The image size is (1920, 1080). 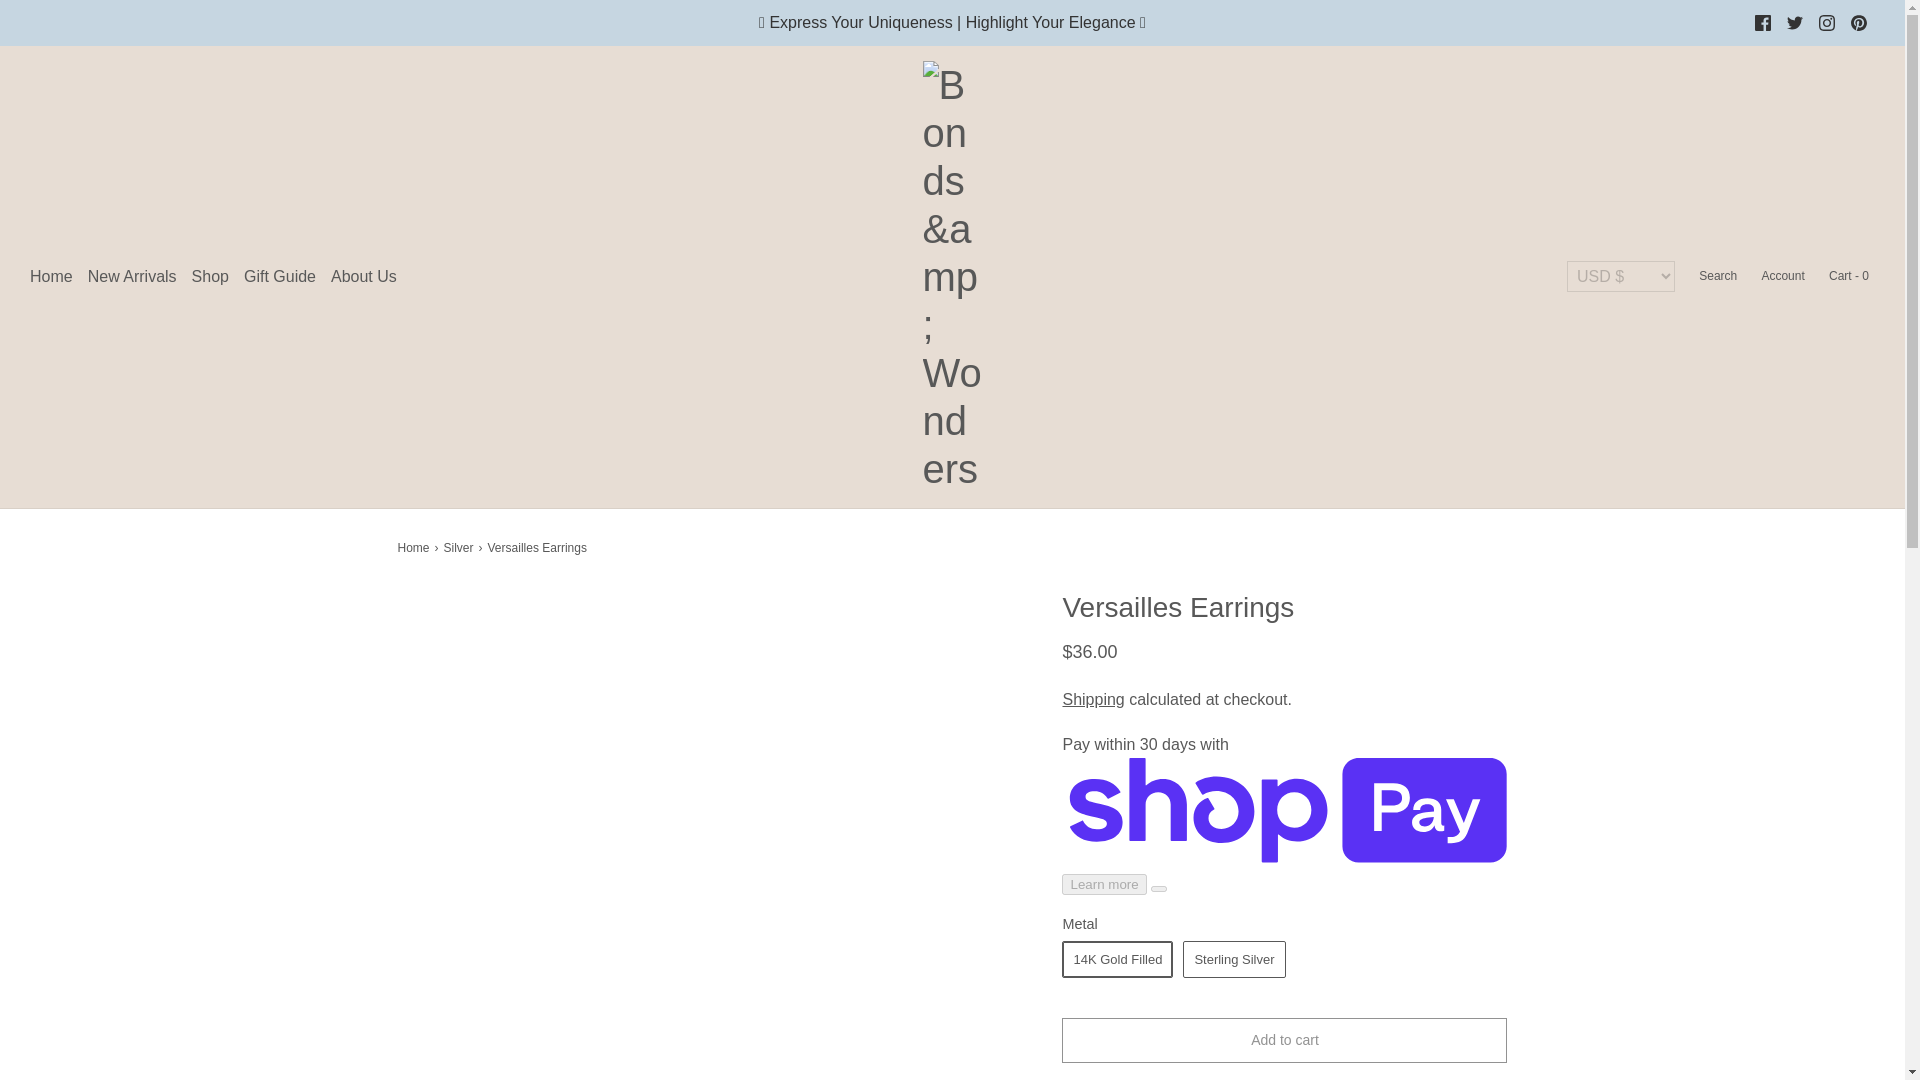 I want to click on Instagram icon, so click(x=1826, y=22).